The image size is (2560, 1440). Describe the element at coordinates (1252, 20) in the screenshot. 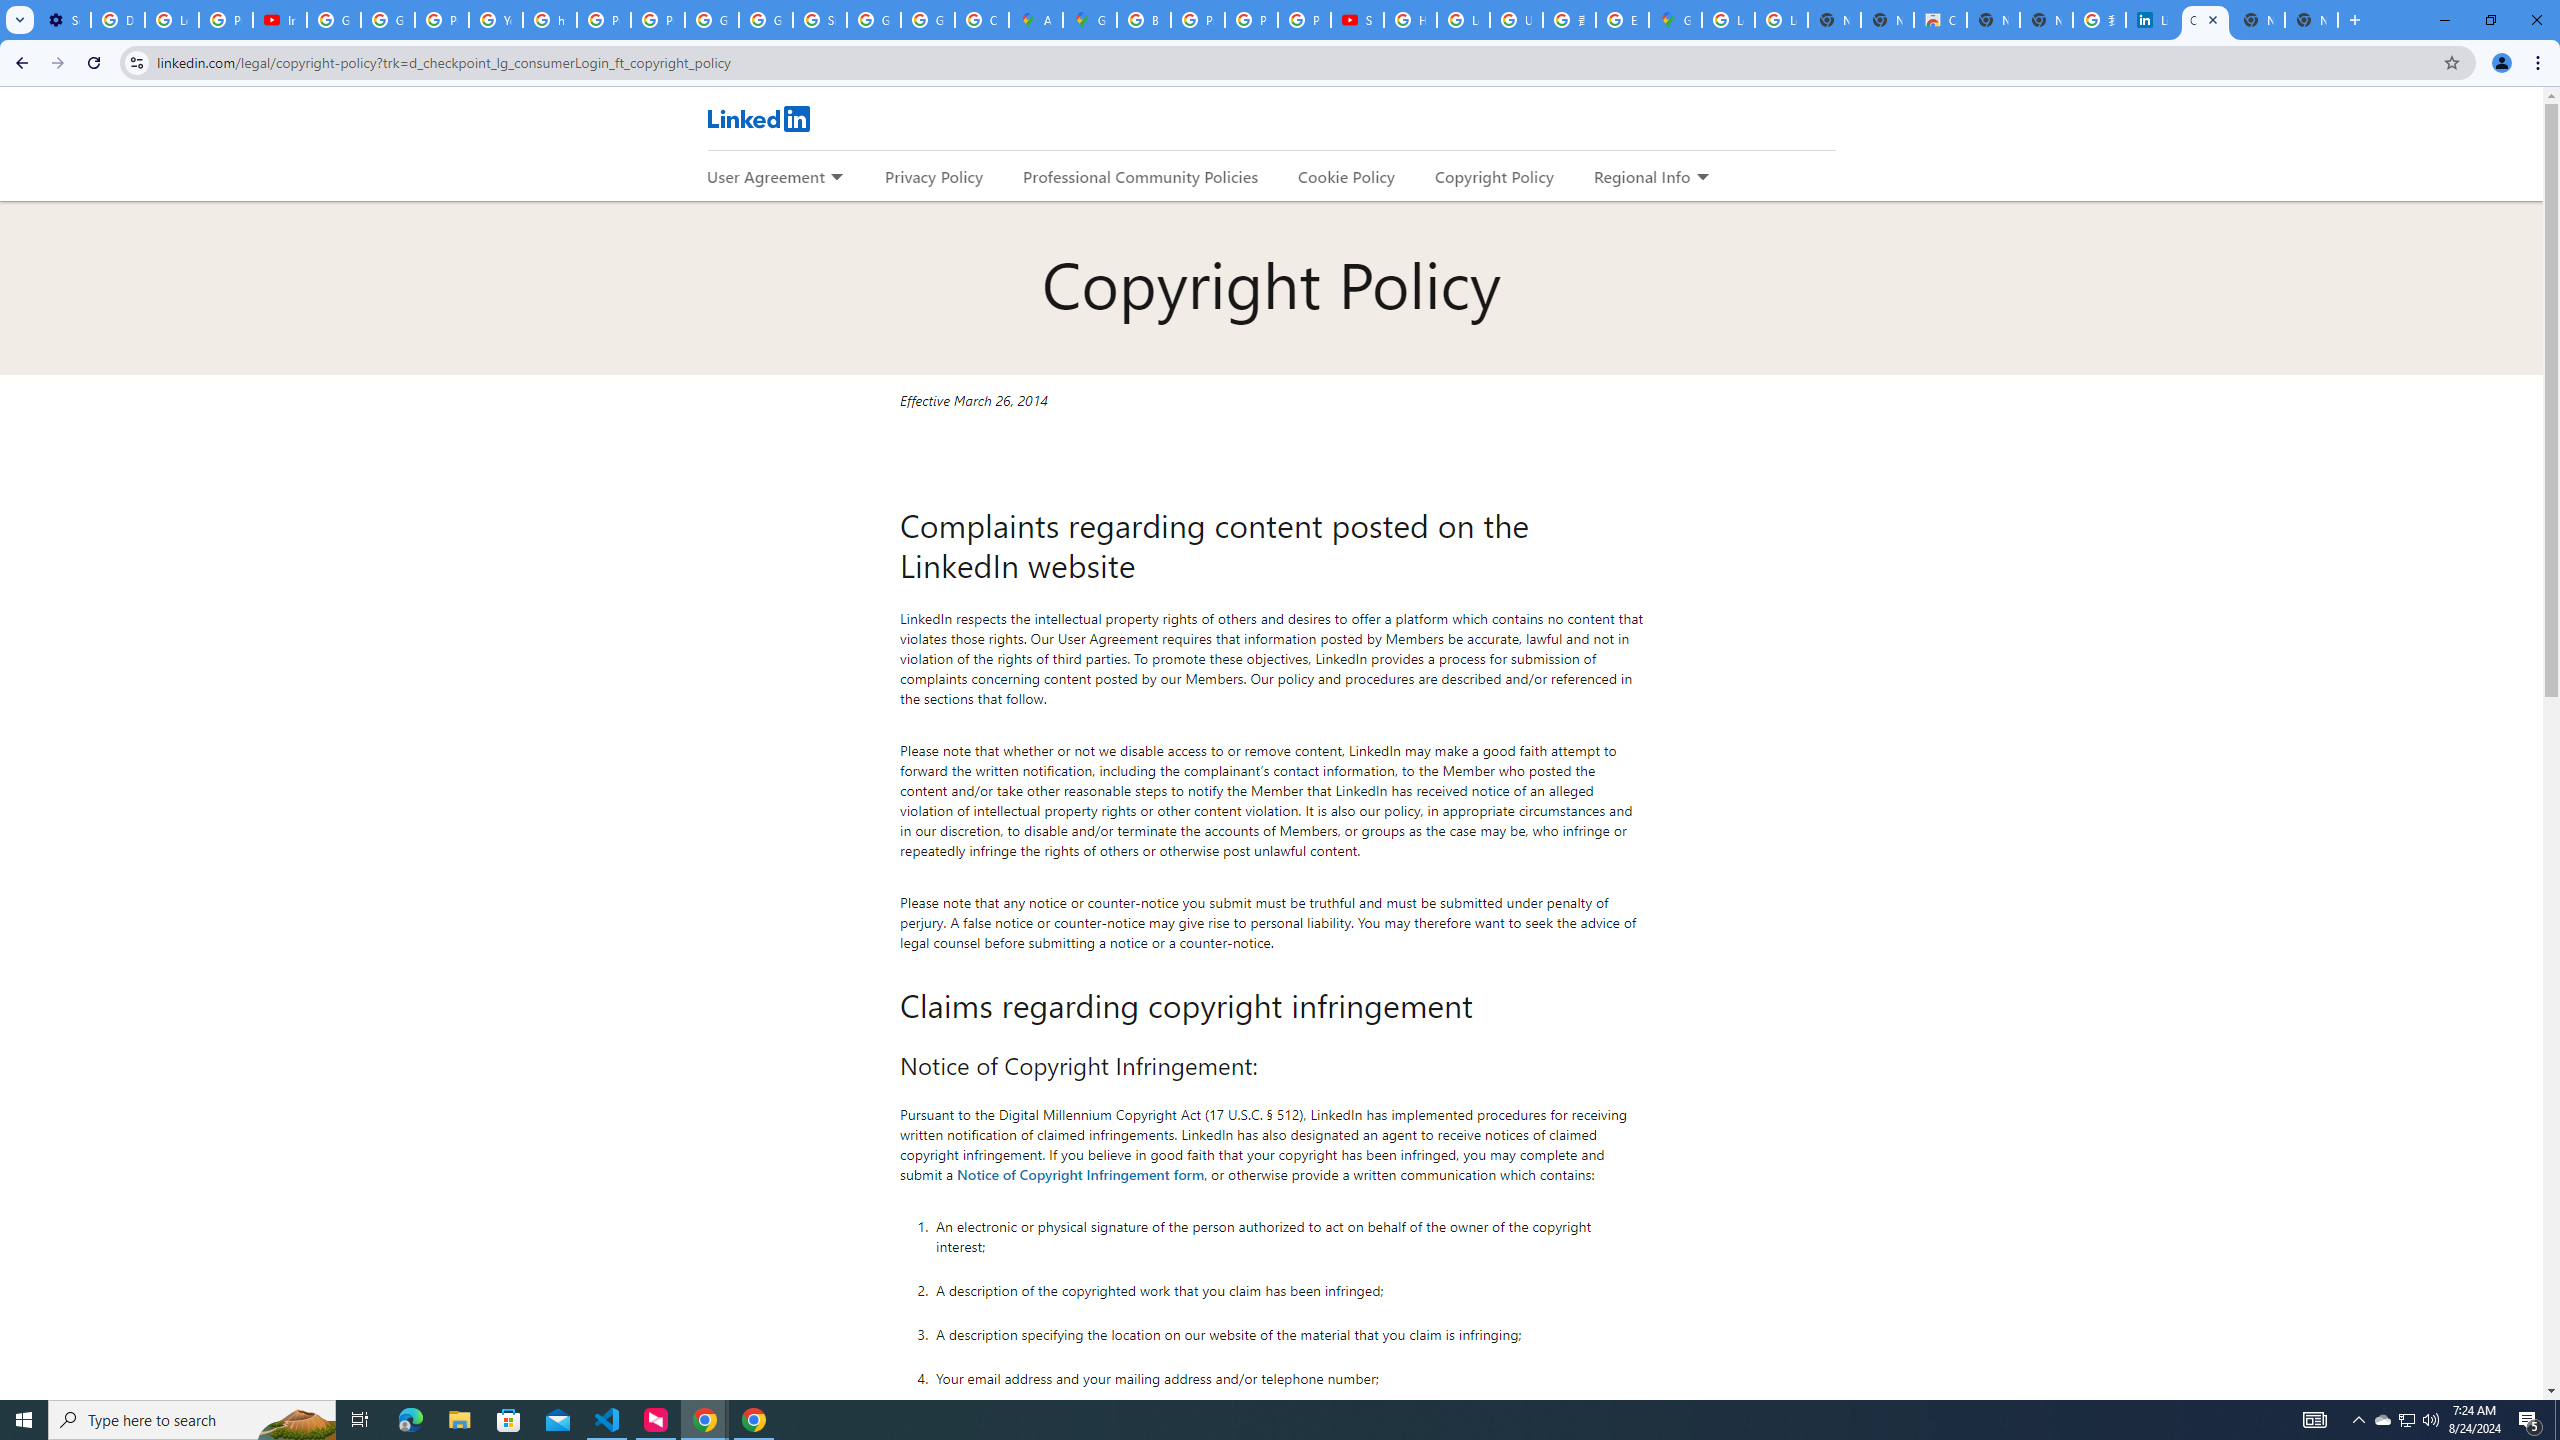

I see `Privacy Help Center - Policies Help` at that location.